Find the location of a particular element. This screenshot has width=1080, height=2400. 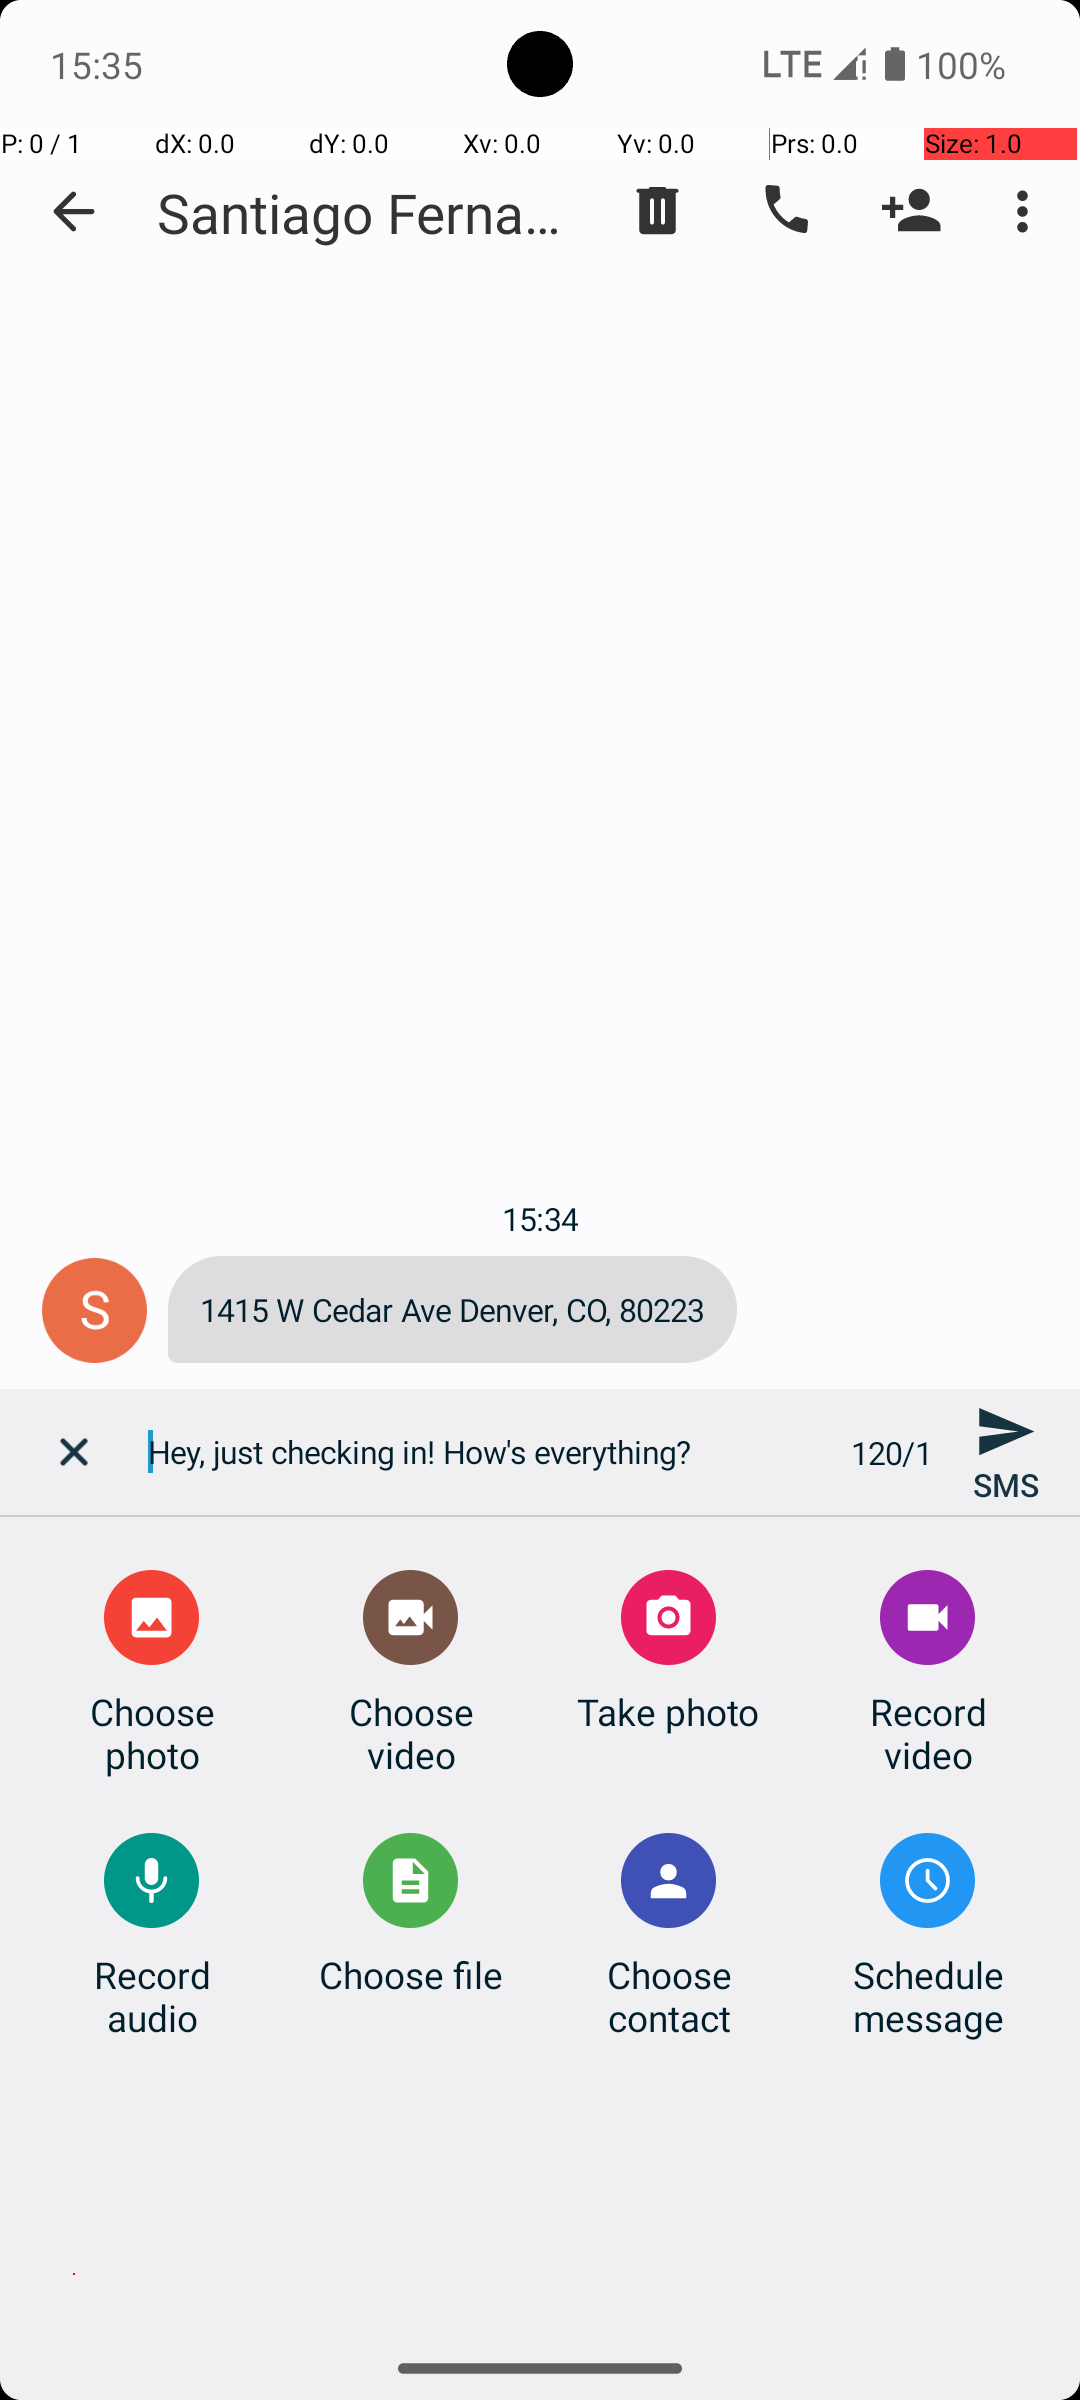

120/1 is located at coordinates (892, 1452).